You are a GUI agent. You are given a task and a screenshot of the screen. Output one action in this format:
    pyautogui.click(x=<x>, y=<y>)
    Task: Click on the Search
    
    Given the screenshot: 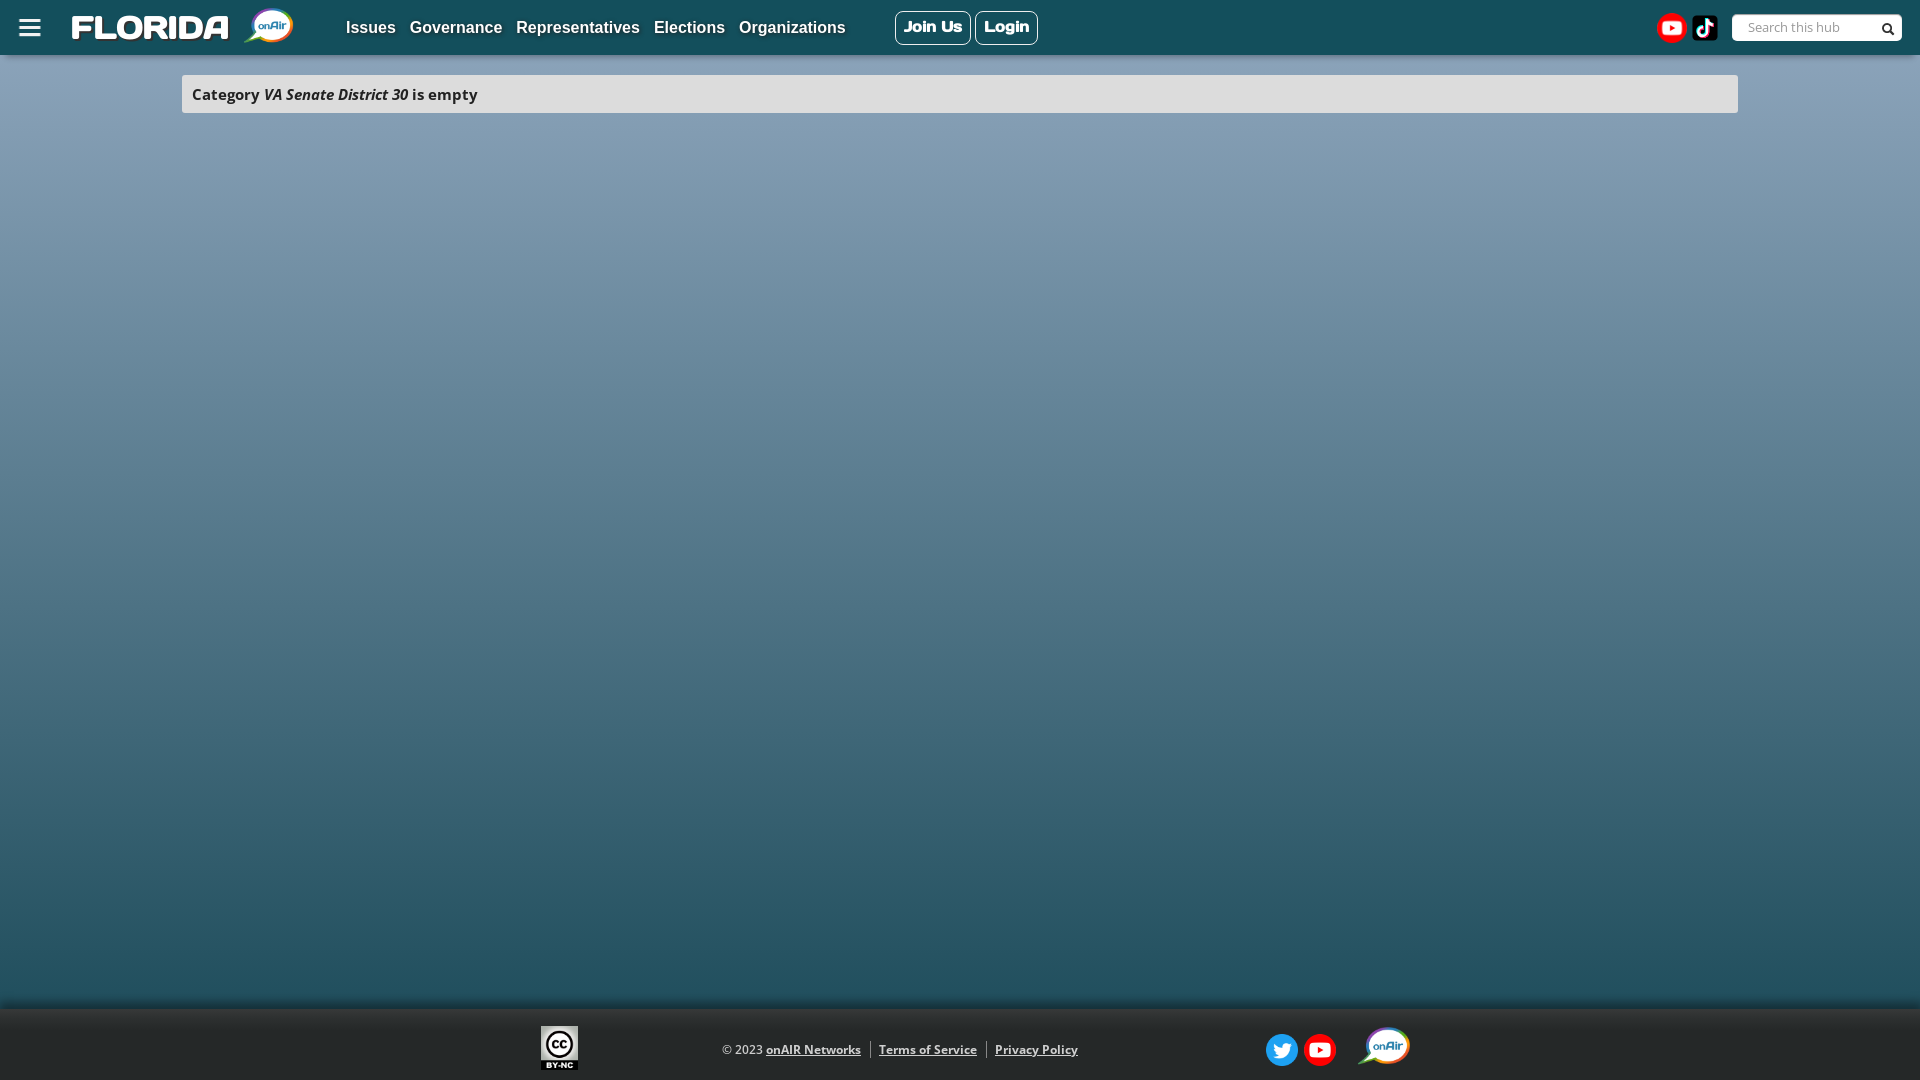 What is the action you would take?
    pyautogui.click(x=1891, y=32)
    